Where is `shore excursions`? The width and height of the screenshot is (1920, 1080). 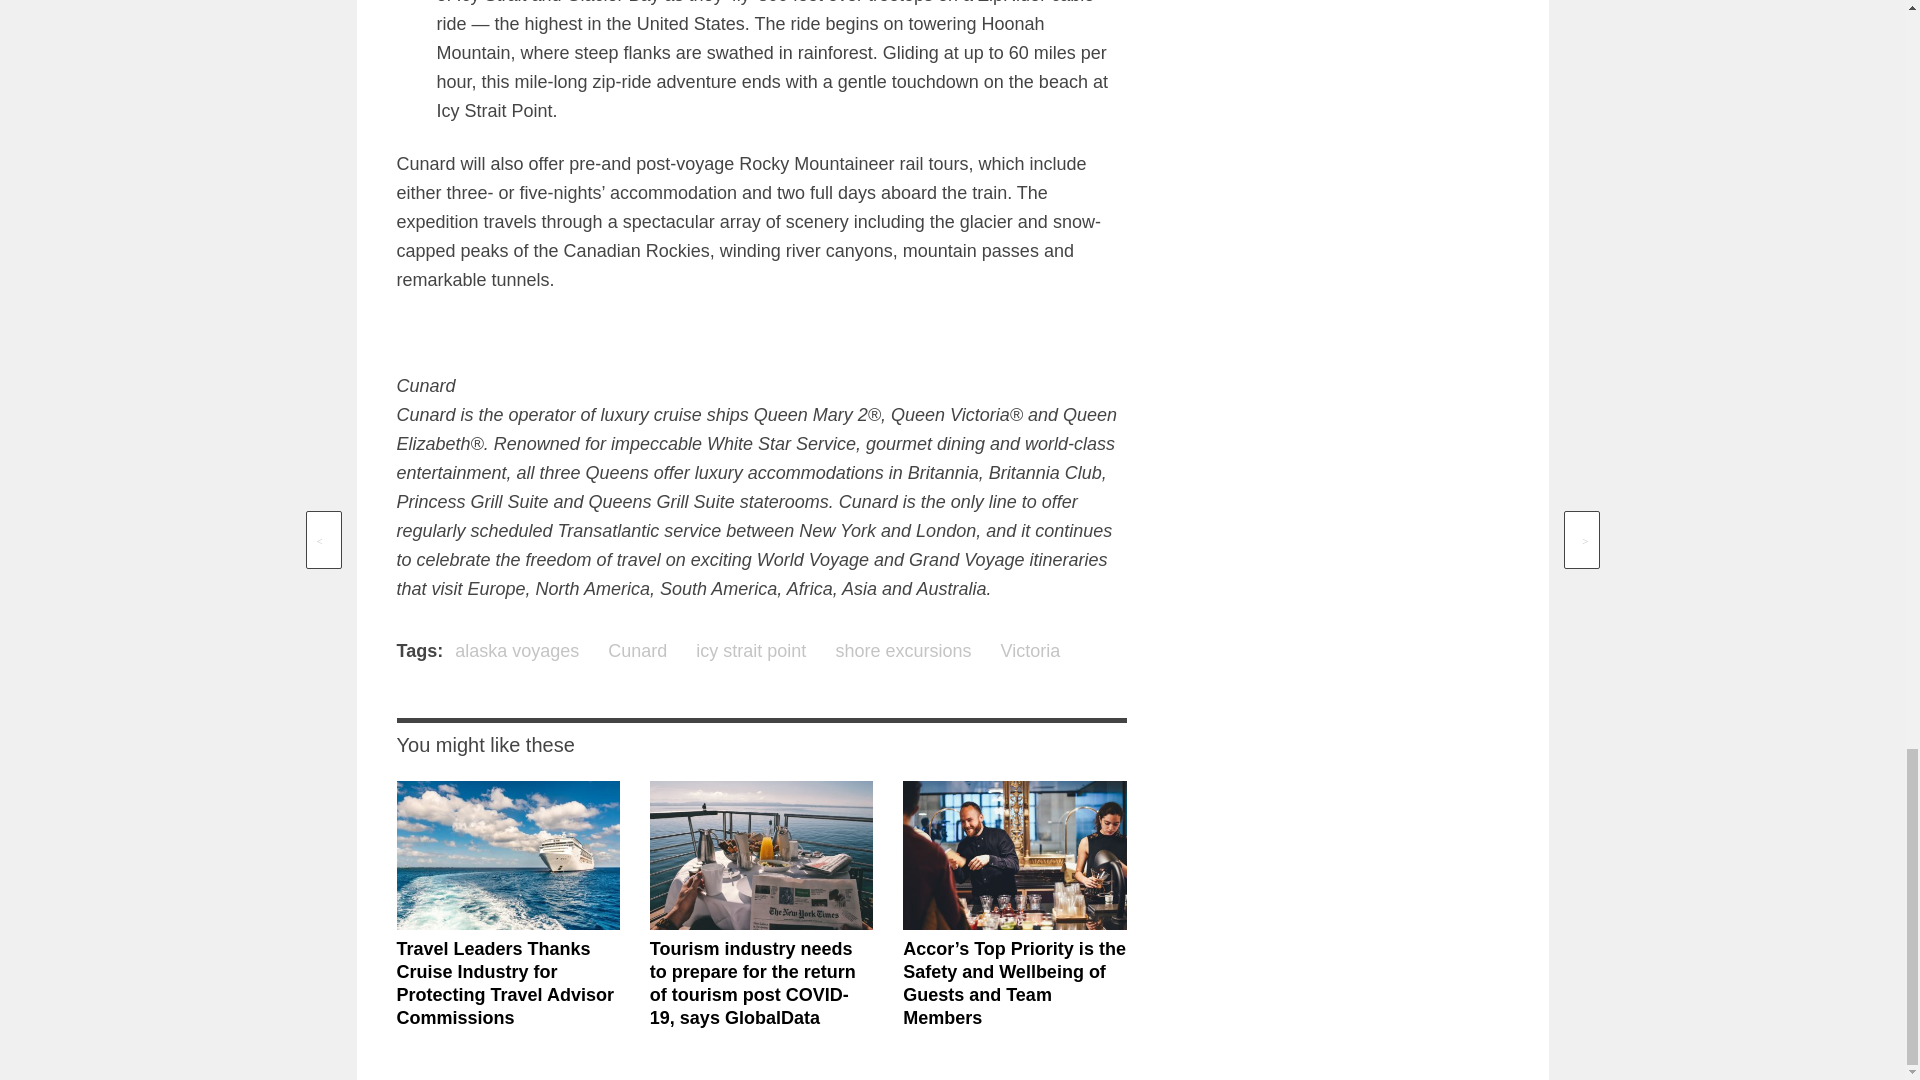 shore excursions is located at coordinates (903, 652).